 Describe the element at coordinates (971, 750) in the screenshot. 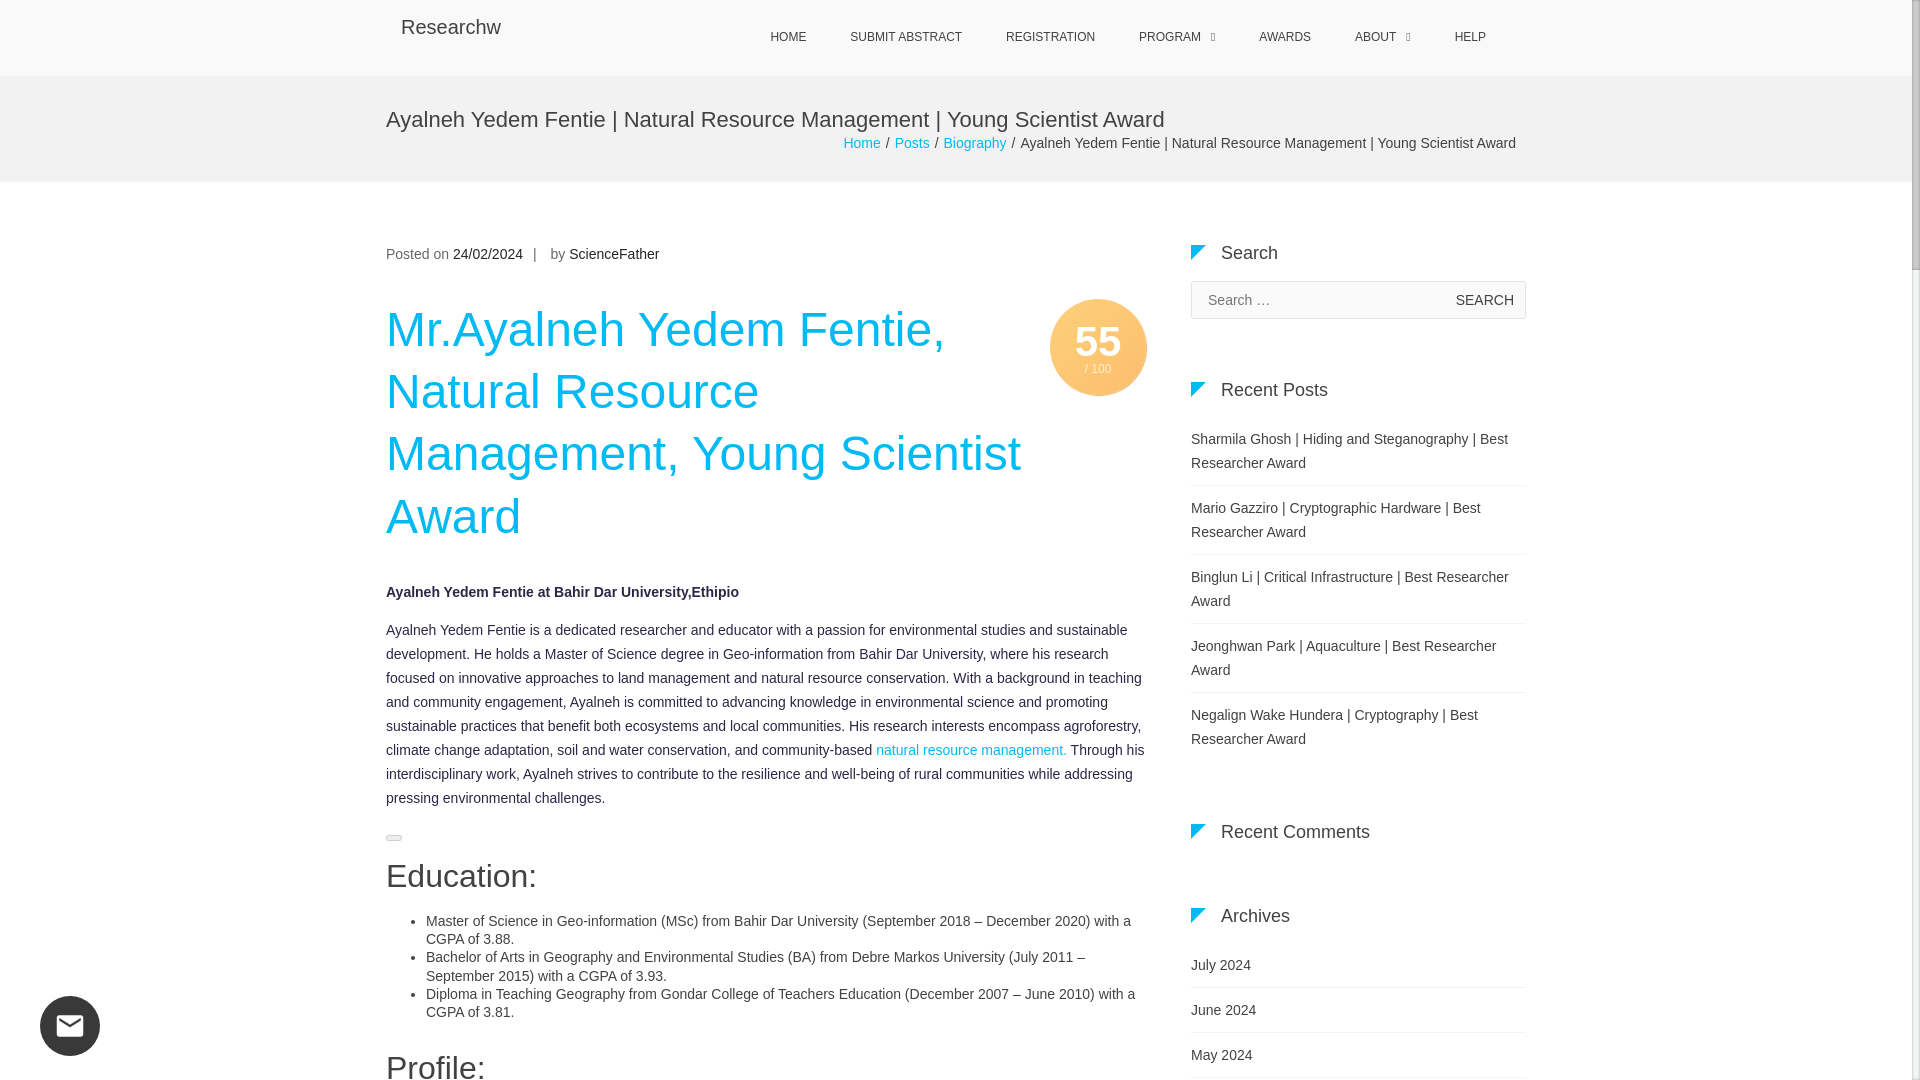

I see `natural resource management.` at that location.